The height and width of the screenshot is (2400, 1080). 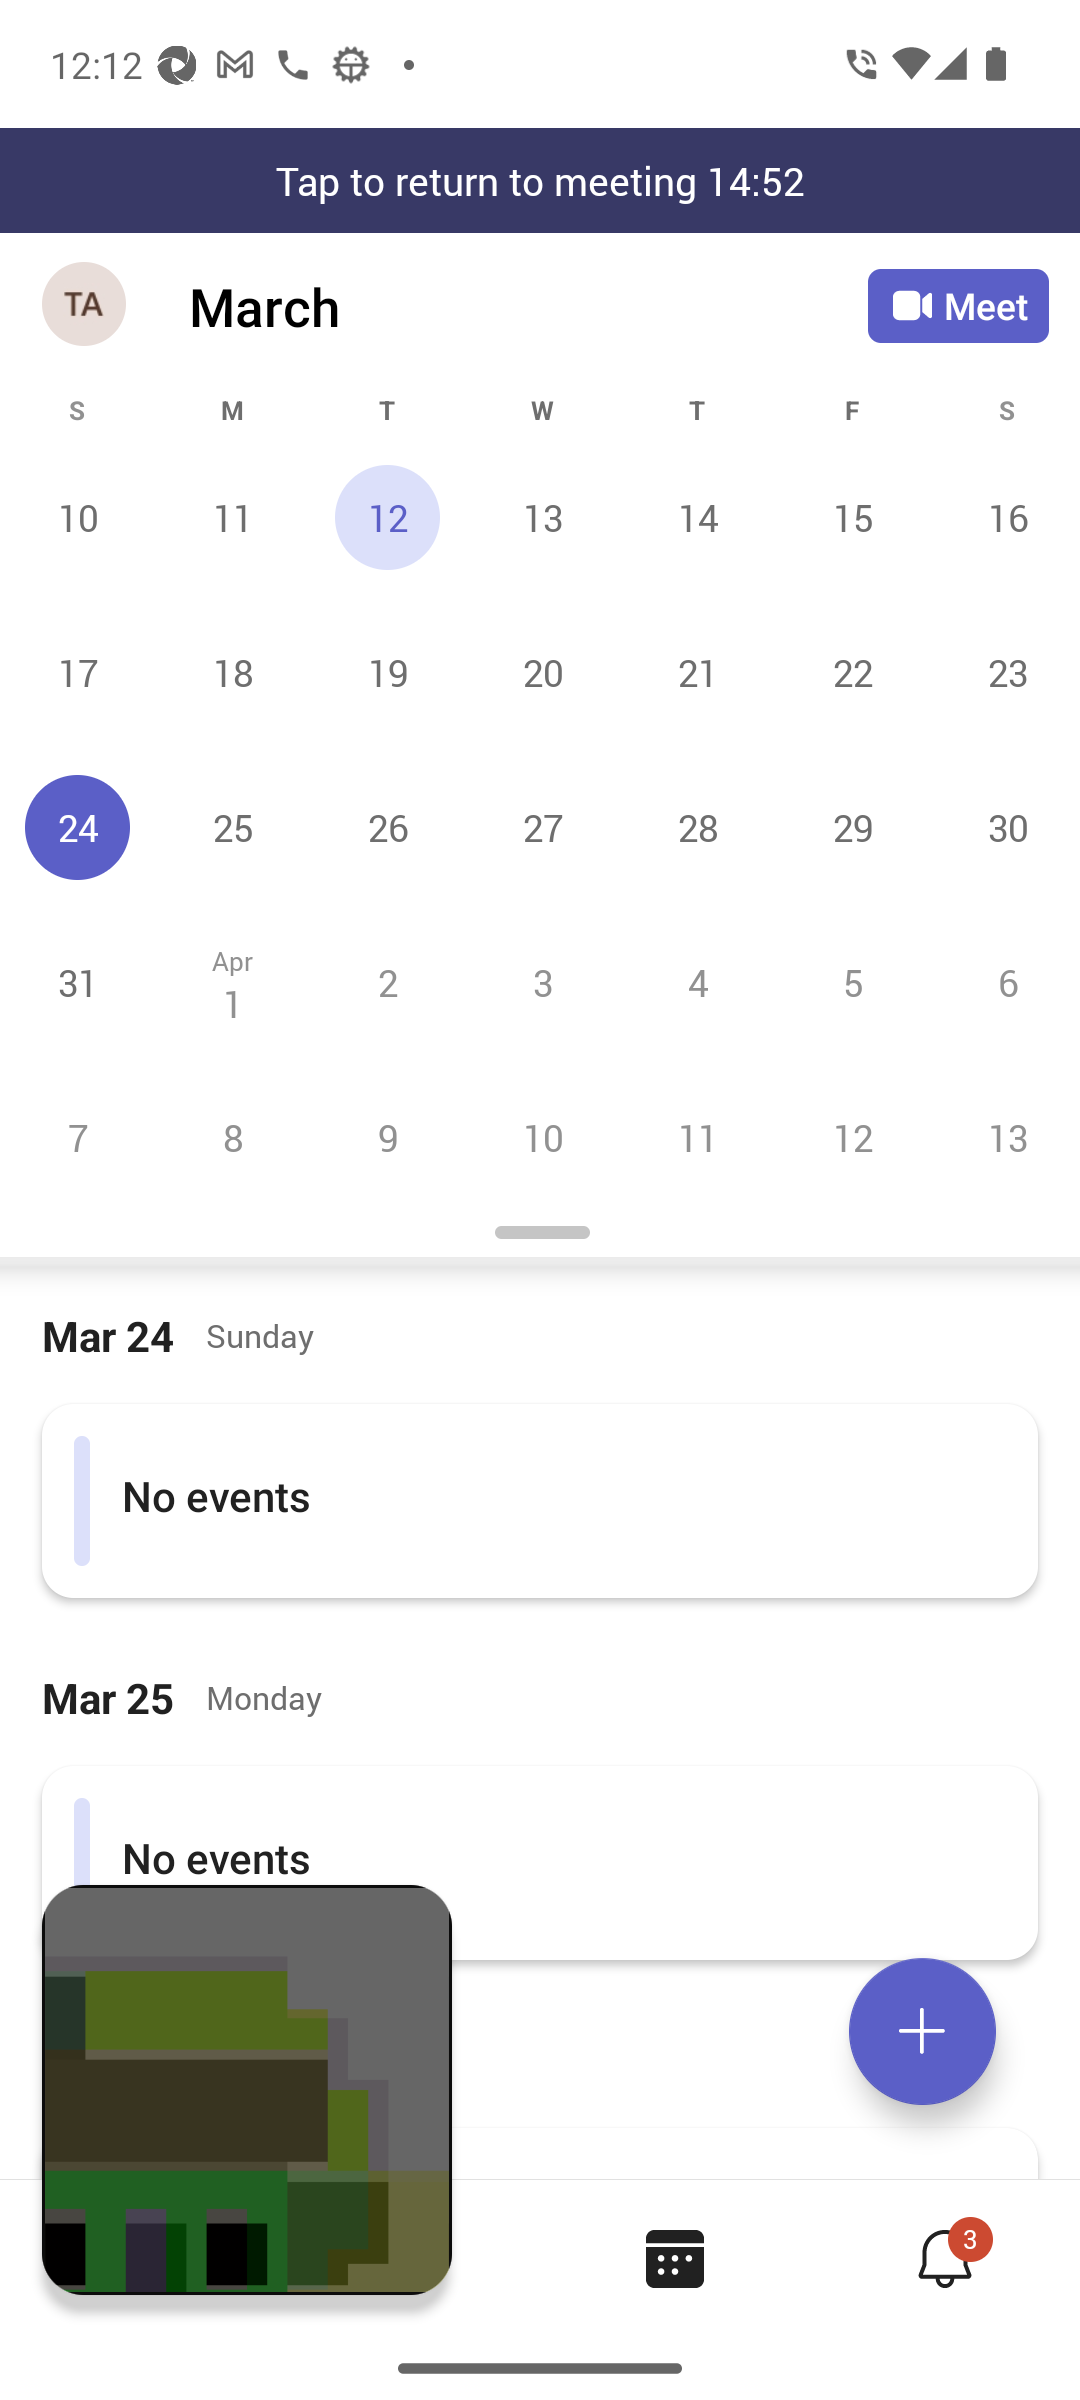 I want to click on Thursday, March 14 14, so click(x=697, y=517).